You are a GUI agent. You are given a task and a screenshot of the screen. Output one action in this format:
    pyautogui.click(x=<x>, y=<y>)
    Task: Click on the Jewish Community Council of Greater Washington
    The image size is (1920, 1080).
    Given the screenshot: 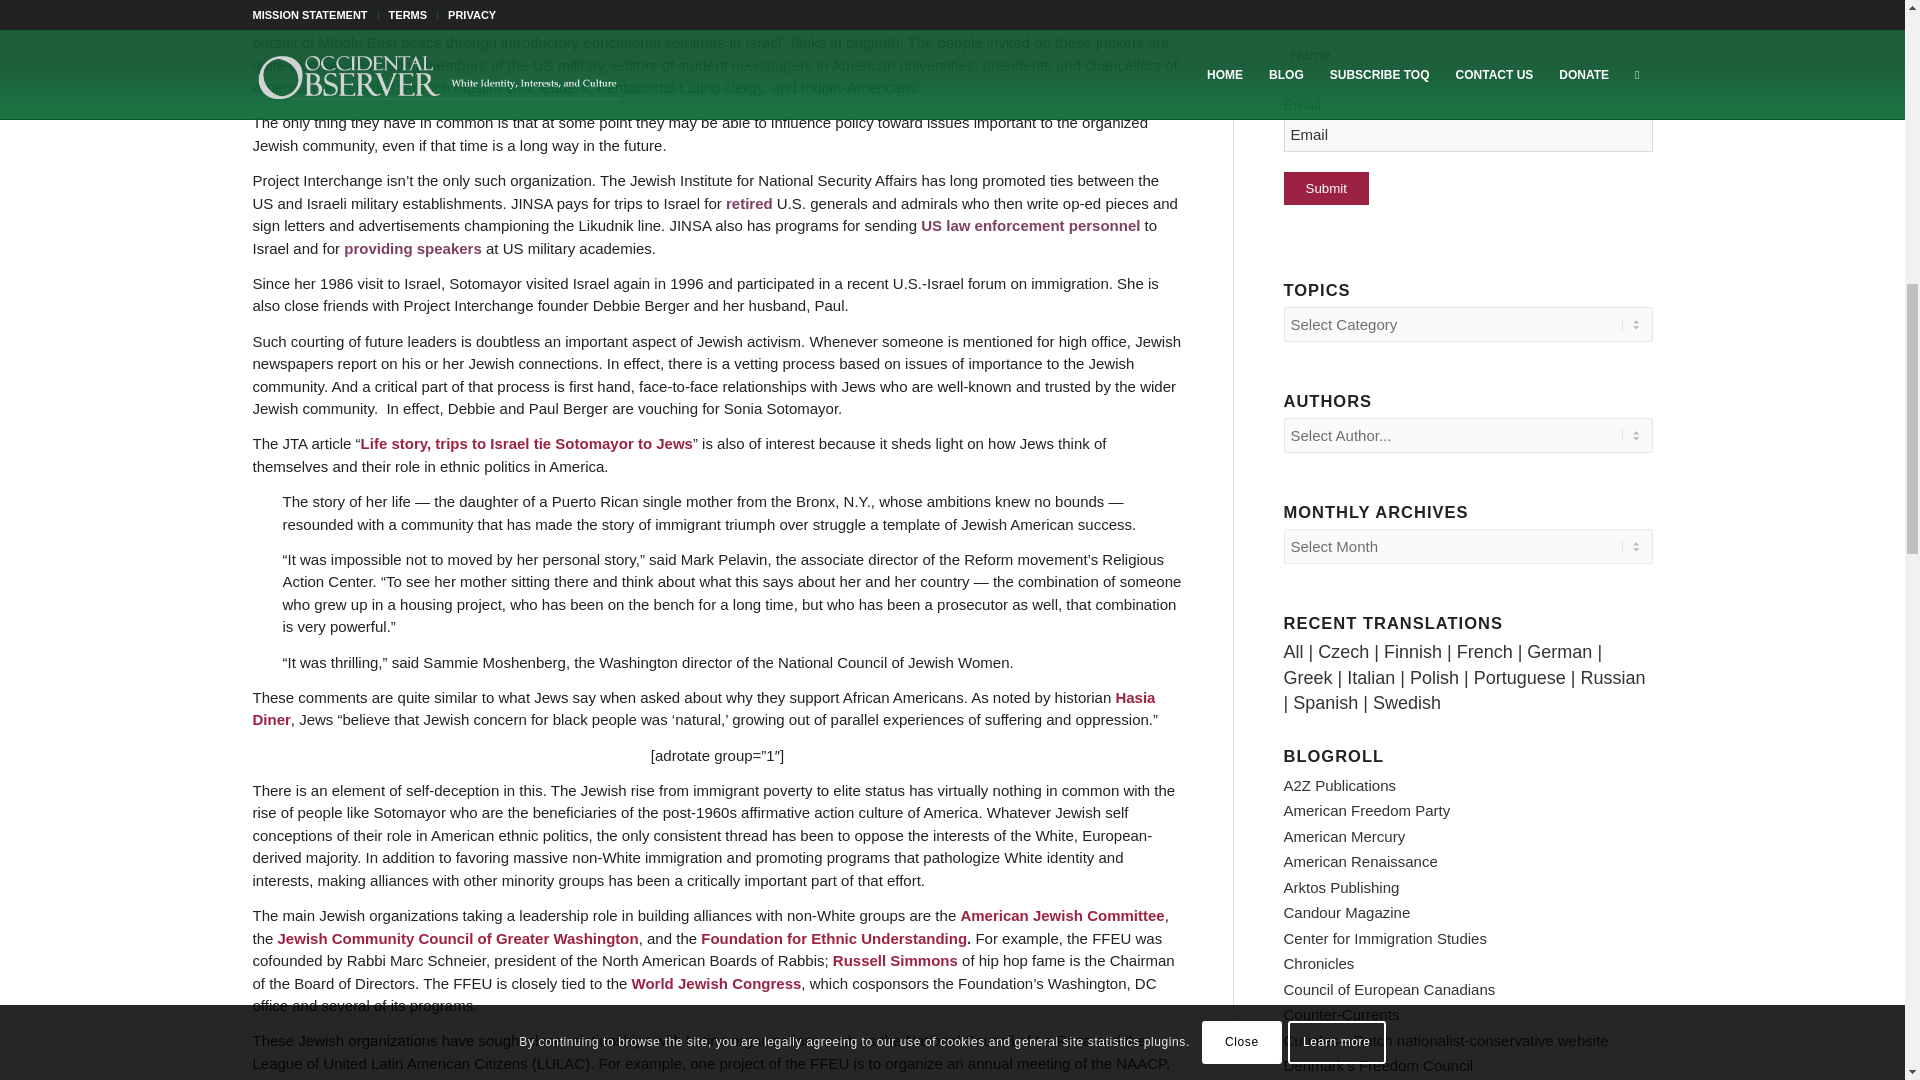 What is the action you would take?
    pyautogui.click(x=458, y=938)
    